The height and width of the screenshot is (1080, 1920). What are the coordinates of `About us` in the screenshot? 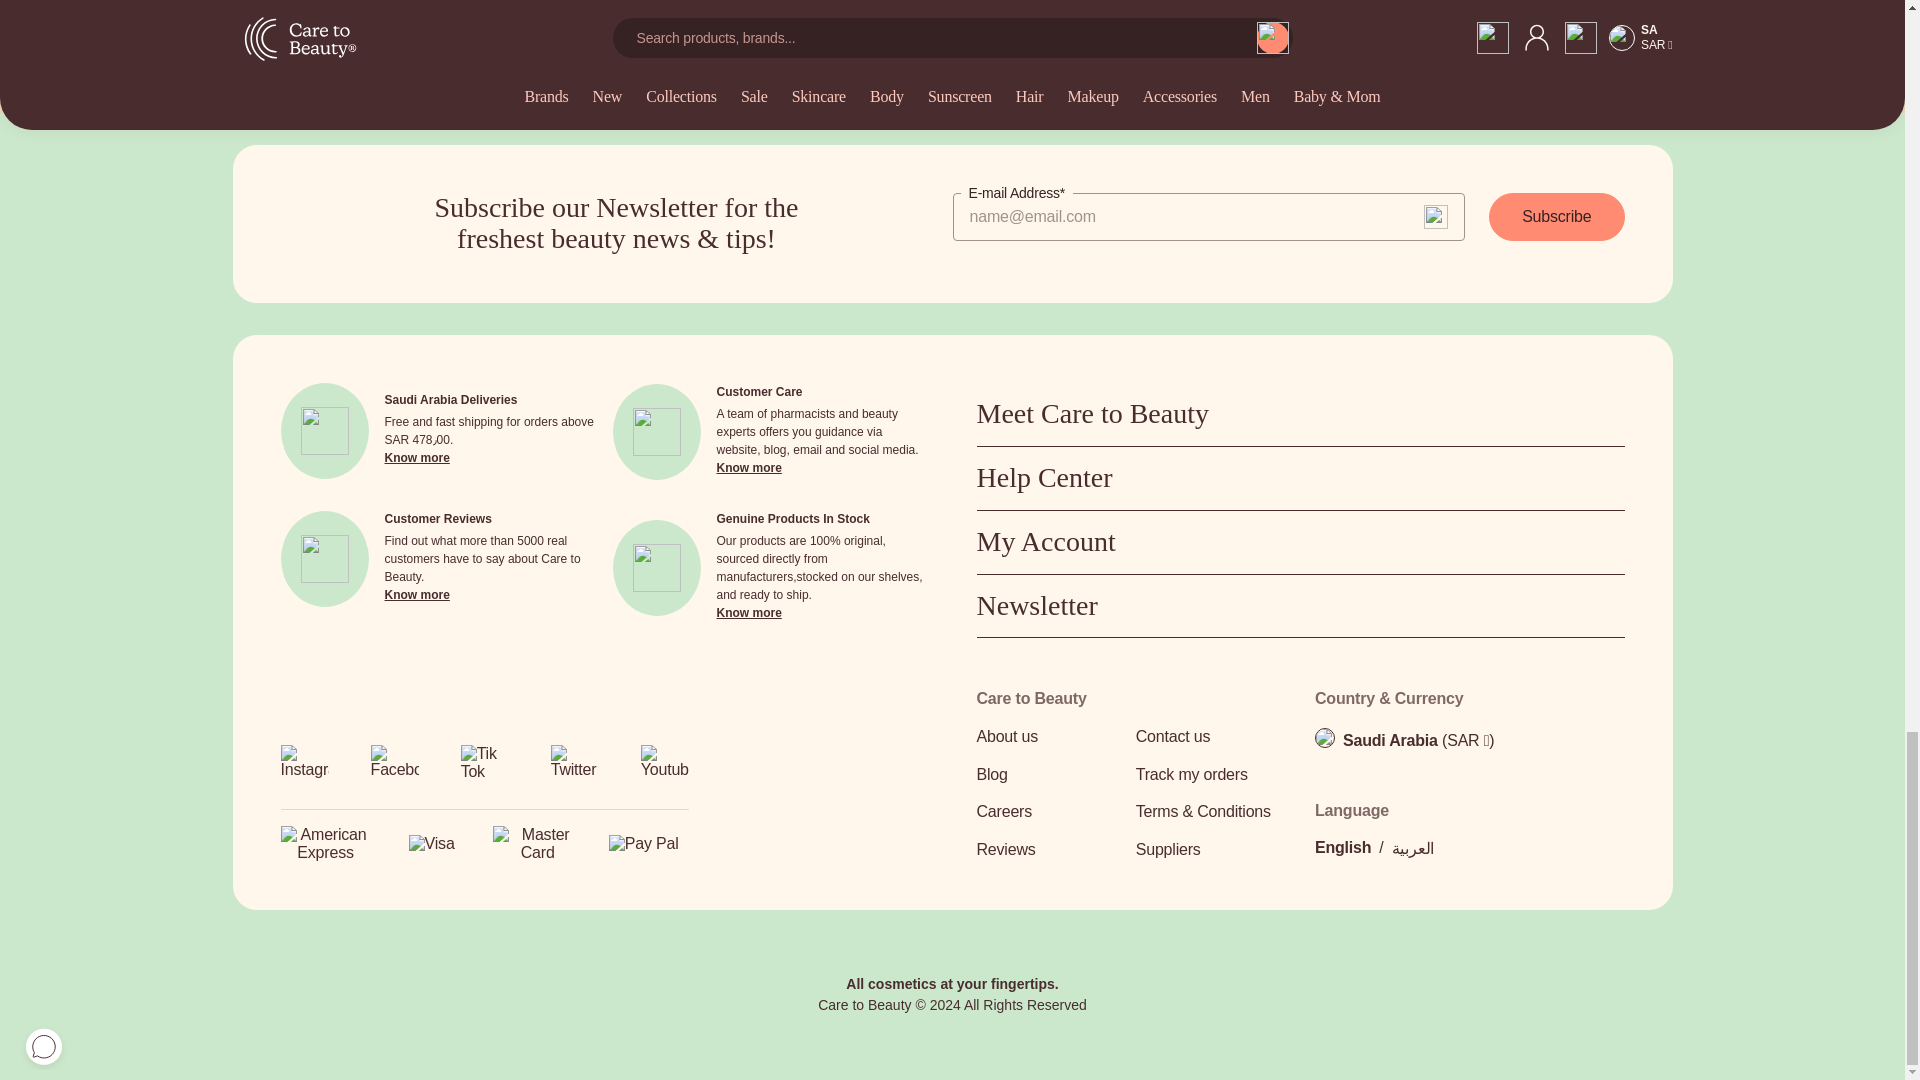 It's located at (1049, 736).